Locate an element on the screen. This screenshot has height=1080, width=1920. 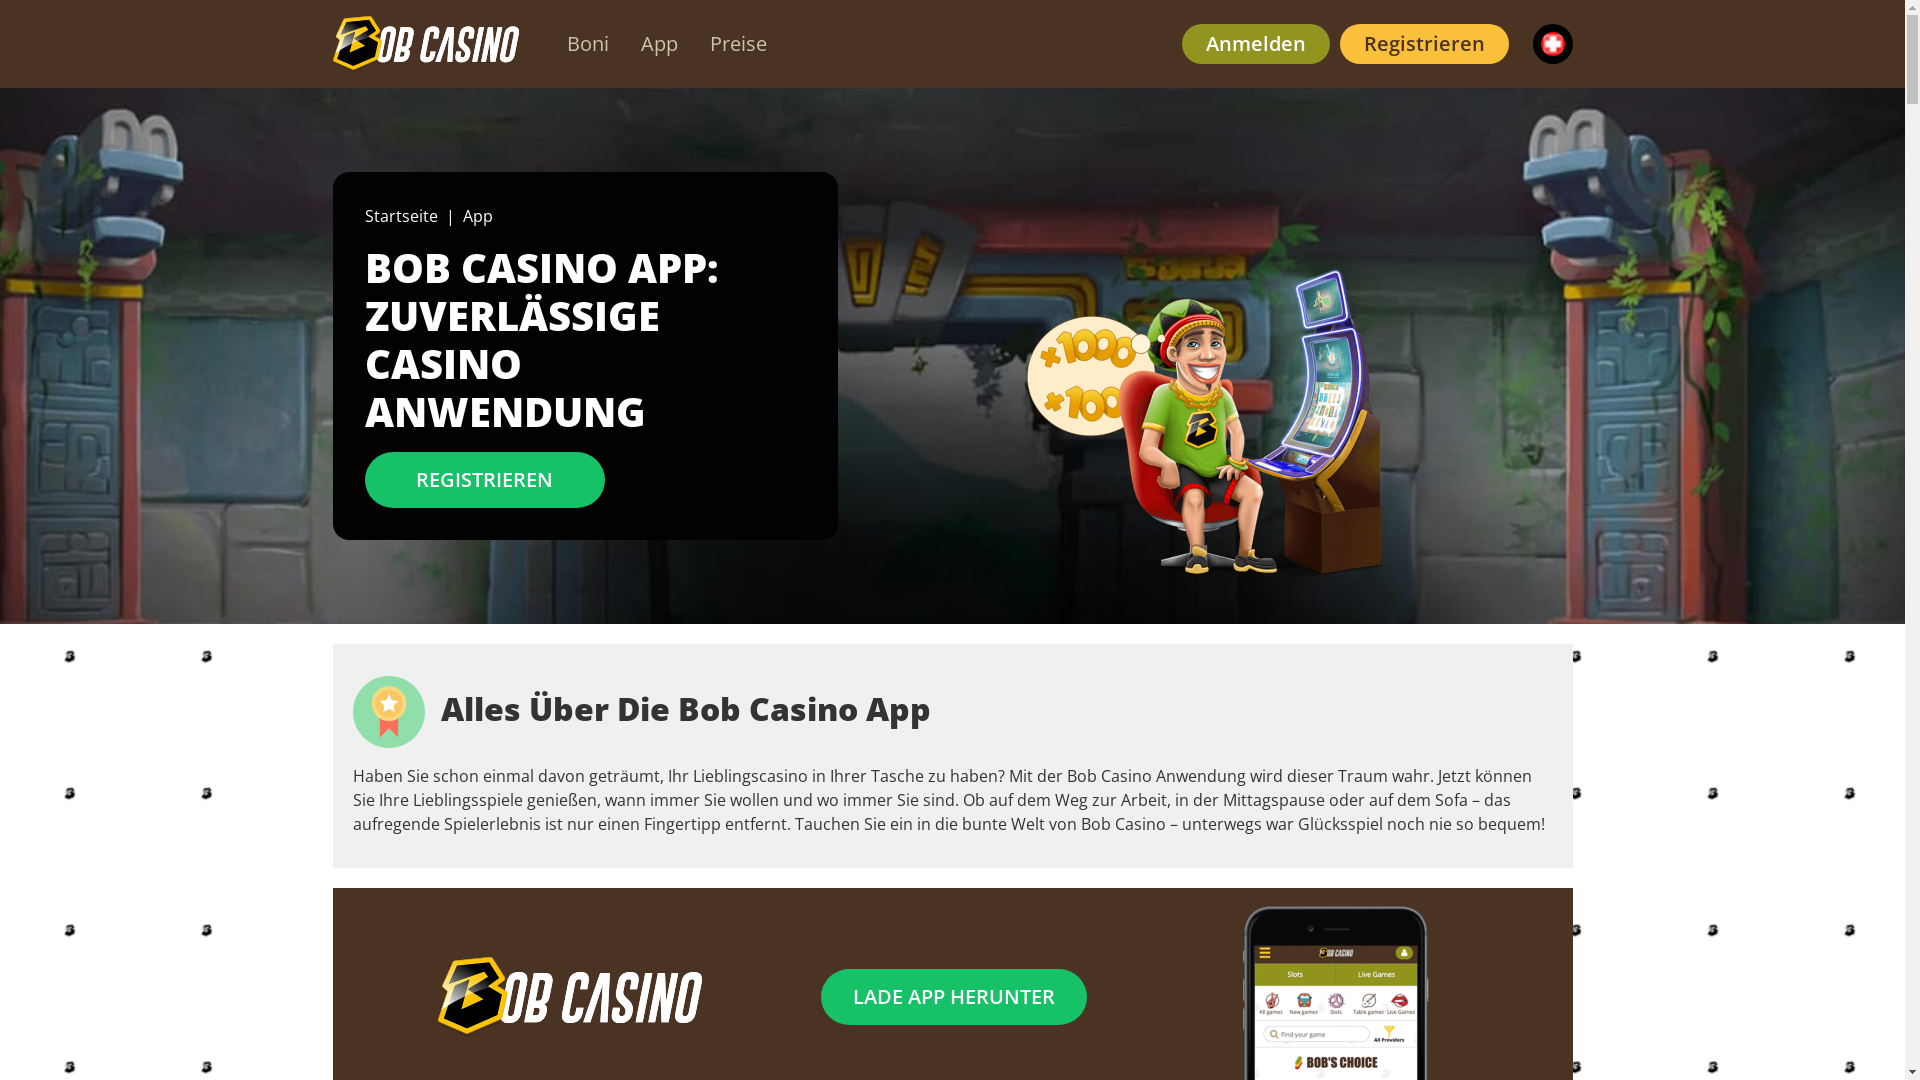
Registrieren is located at coordinates (1424, 44).